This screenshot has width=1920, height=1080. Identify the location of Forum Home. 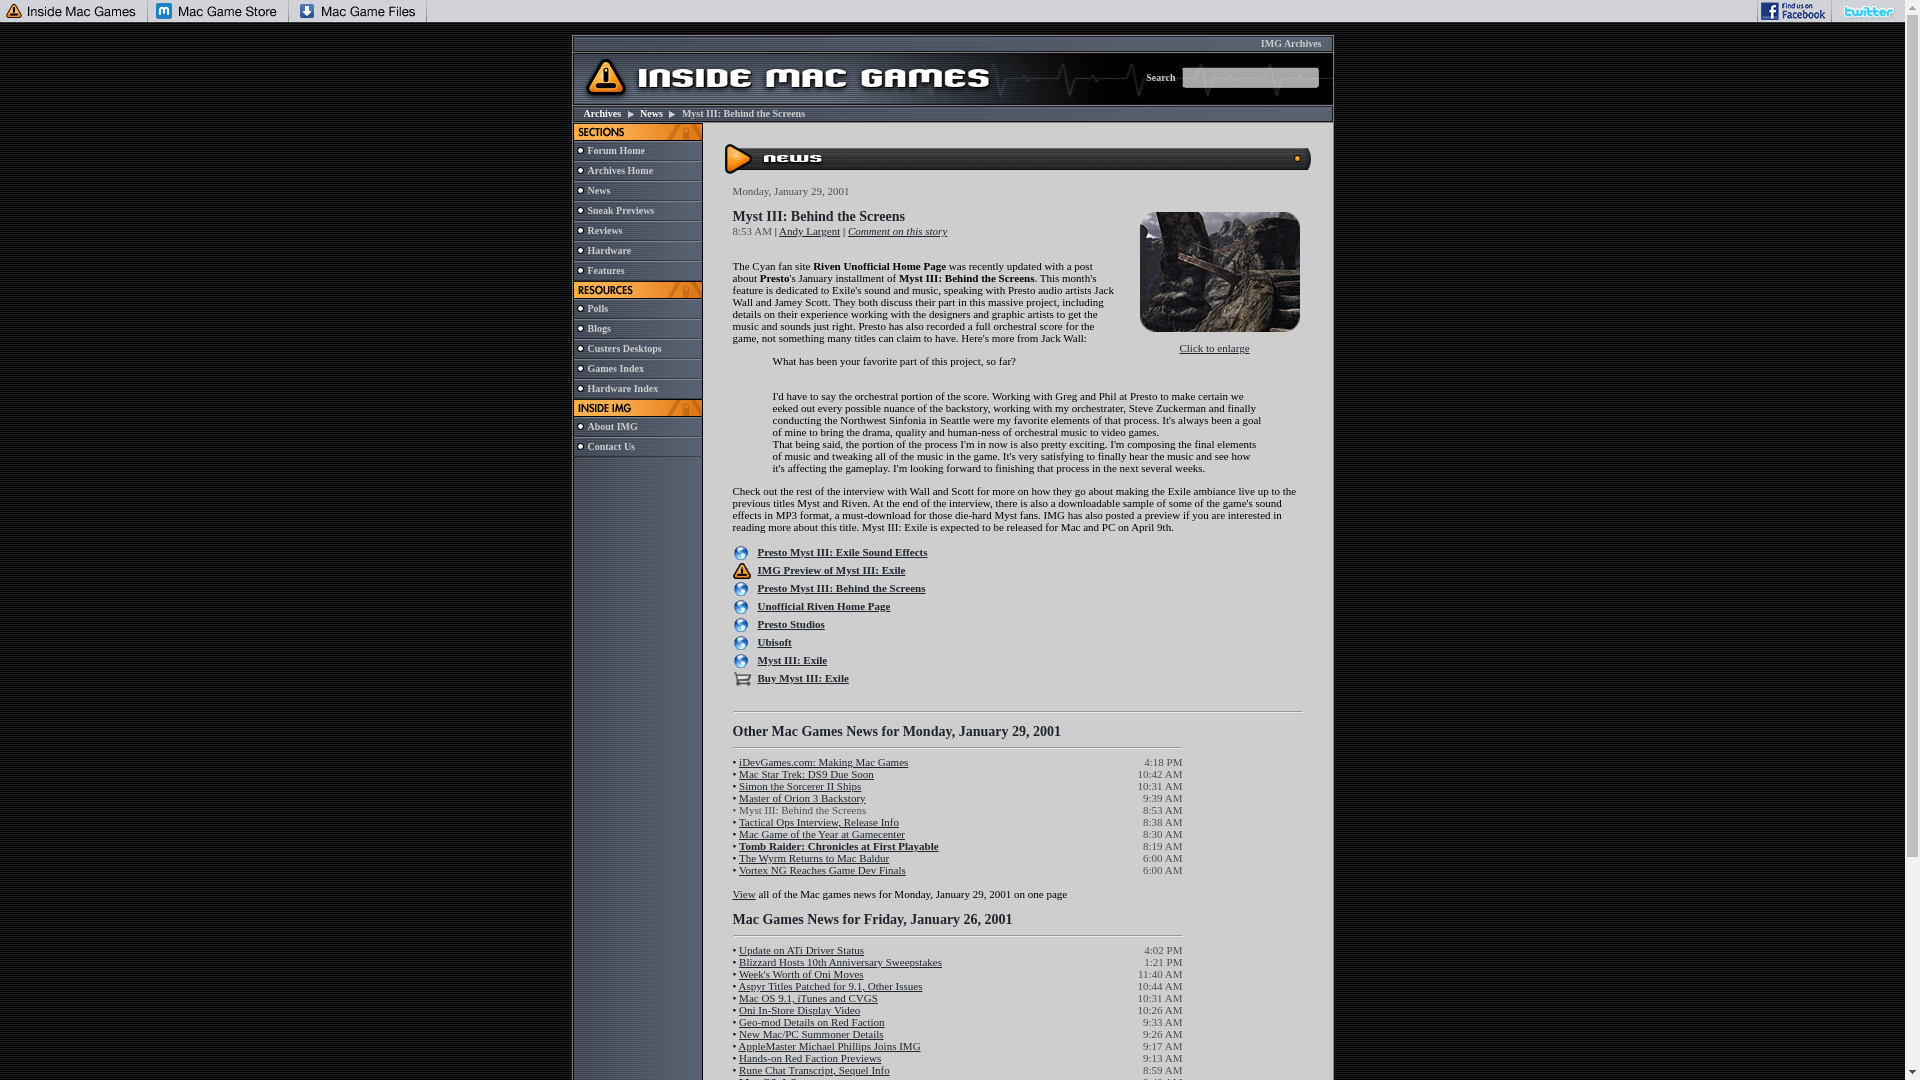
(616, 150).